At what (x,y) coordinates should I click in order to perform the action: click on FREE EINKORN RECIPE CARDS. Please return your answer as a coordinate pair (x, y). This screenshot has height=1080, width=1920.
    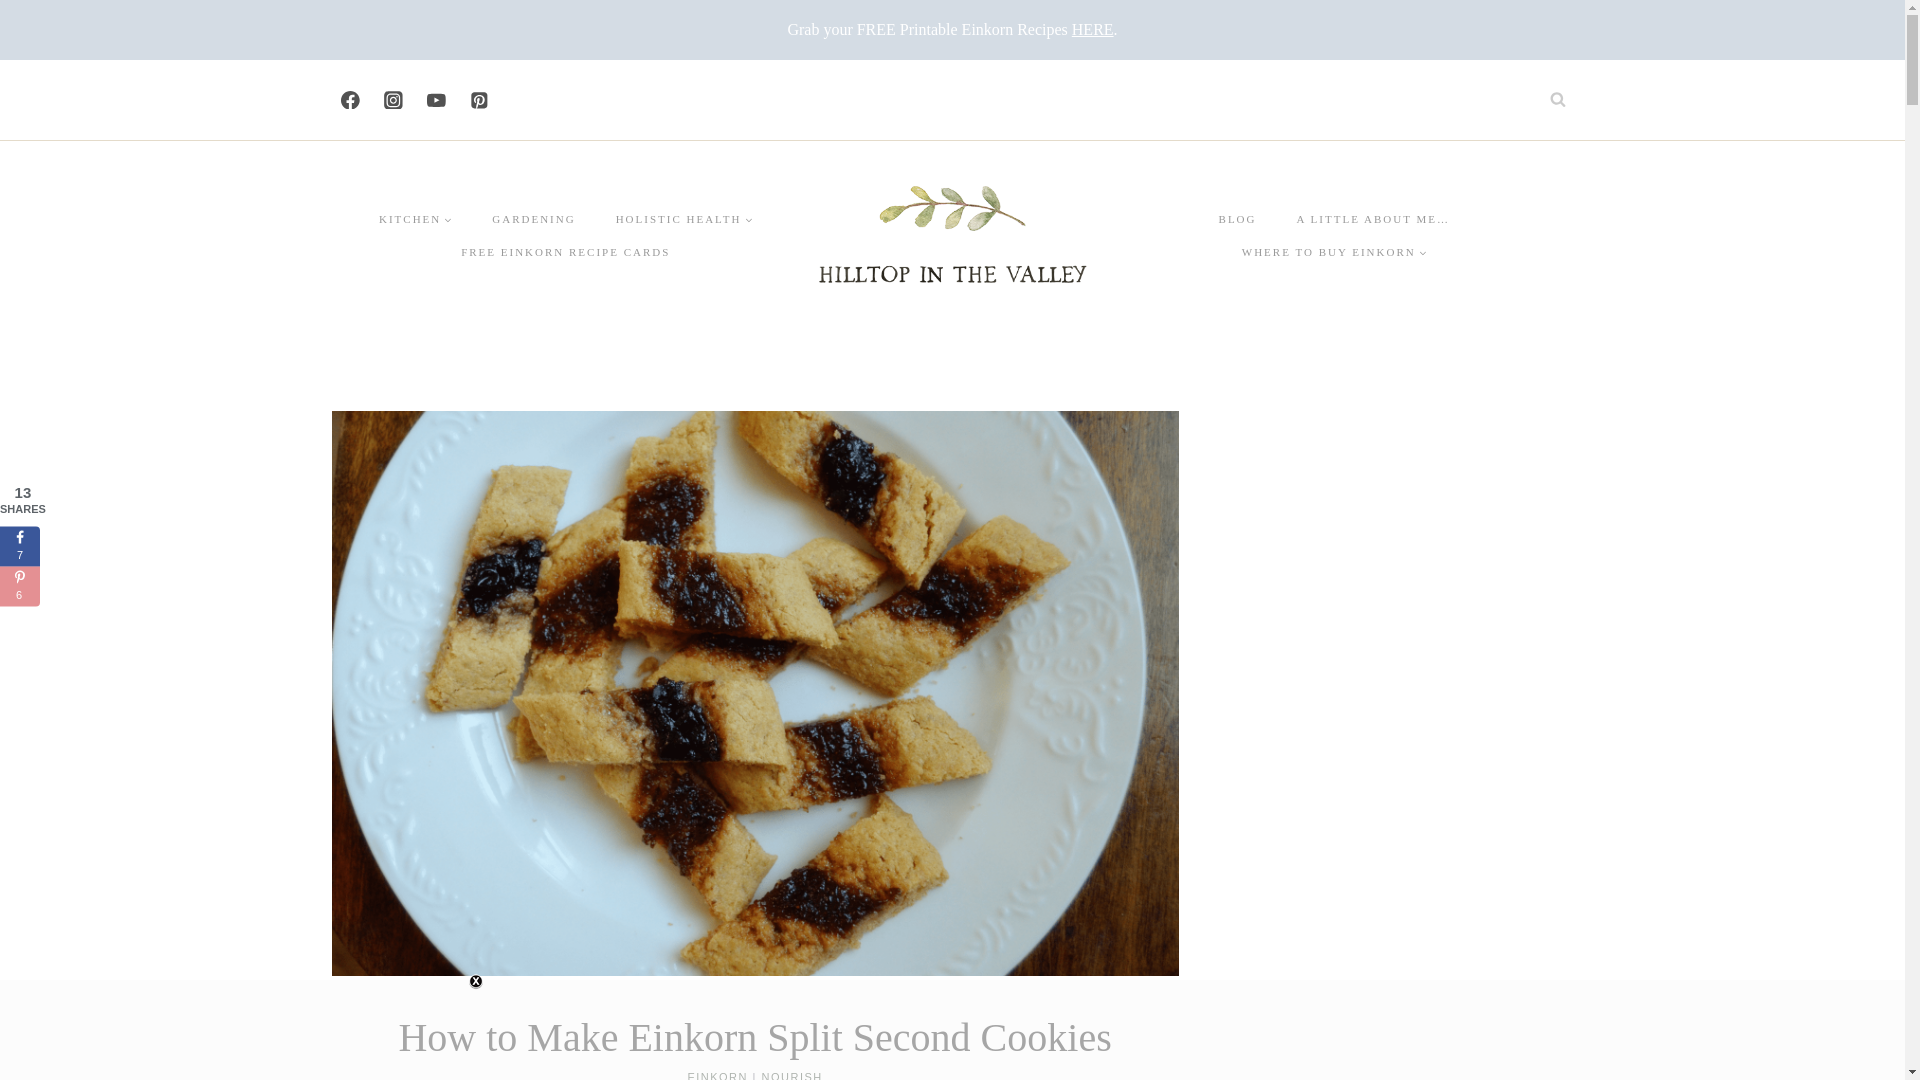
    Looking at the image, I should click on (565, 252).